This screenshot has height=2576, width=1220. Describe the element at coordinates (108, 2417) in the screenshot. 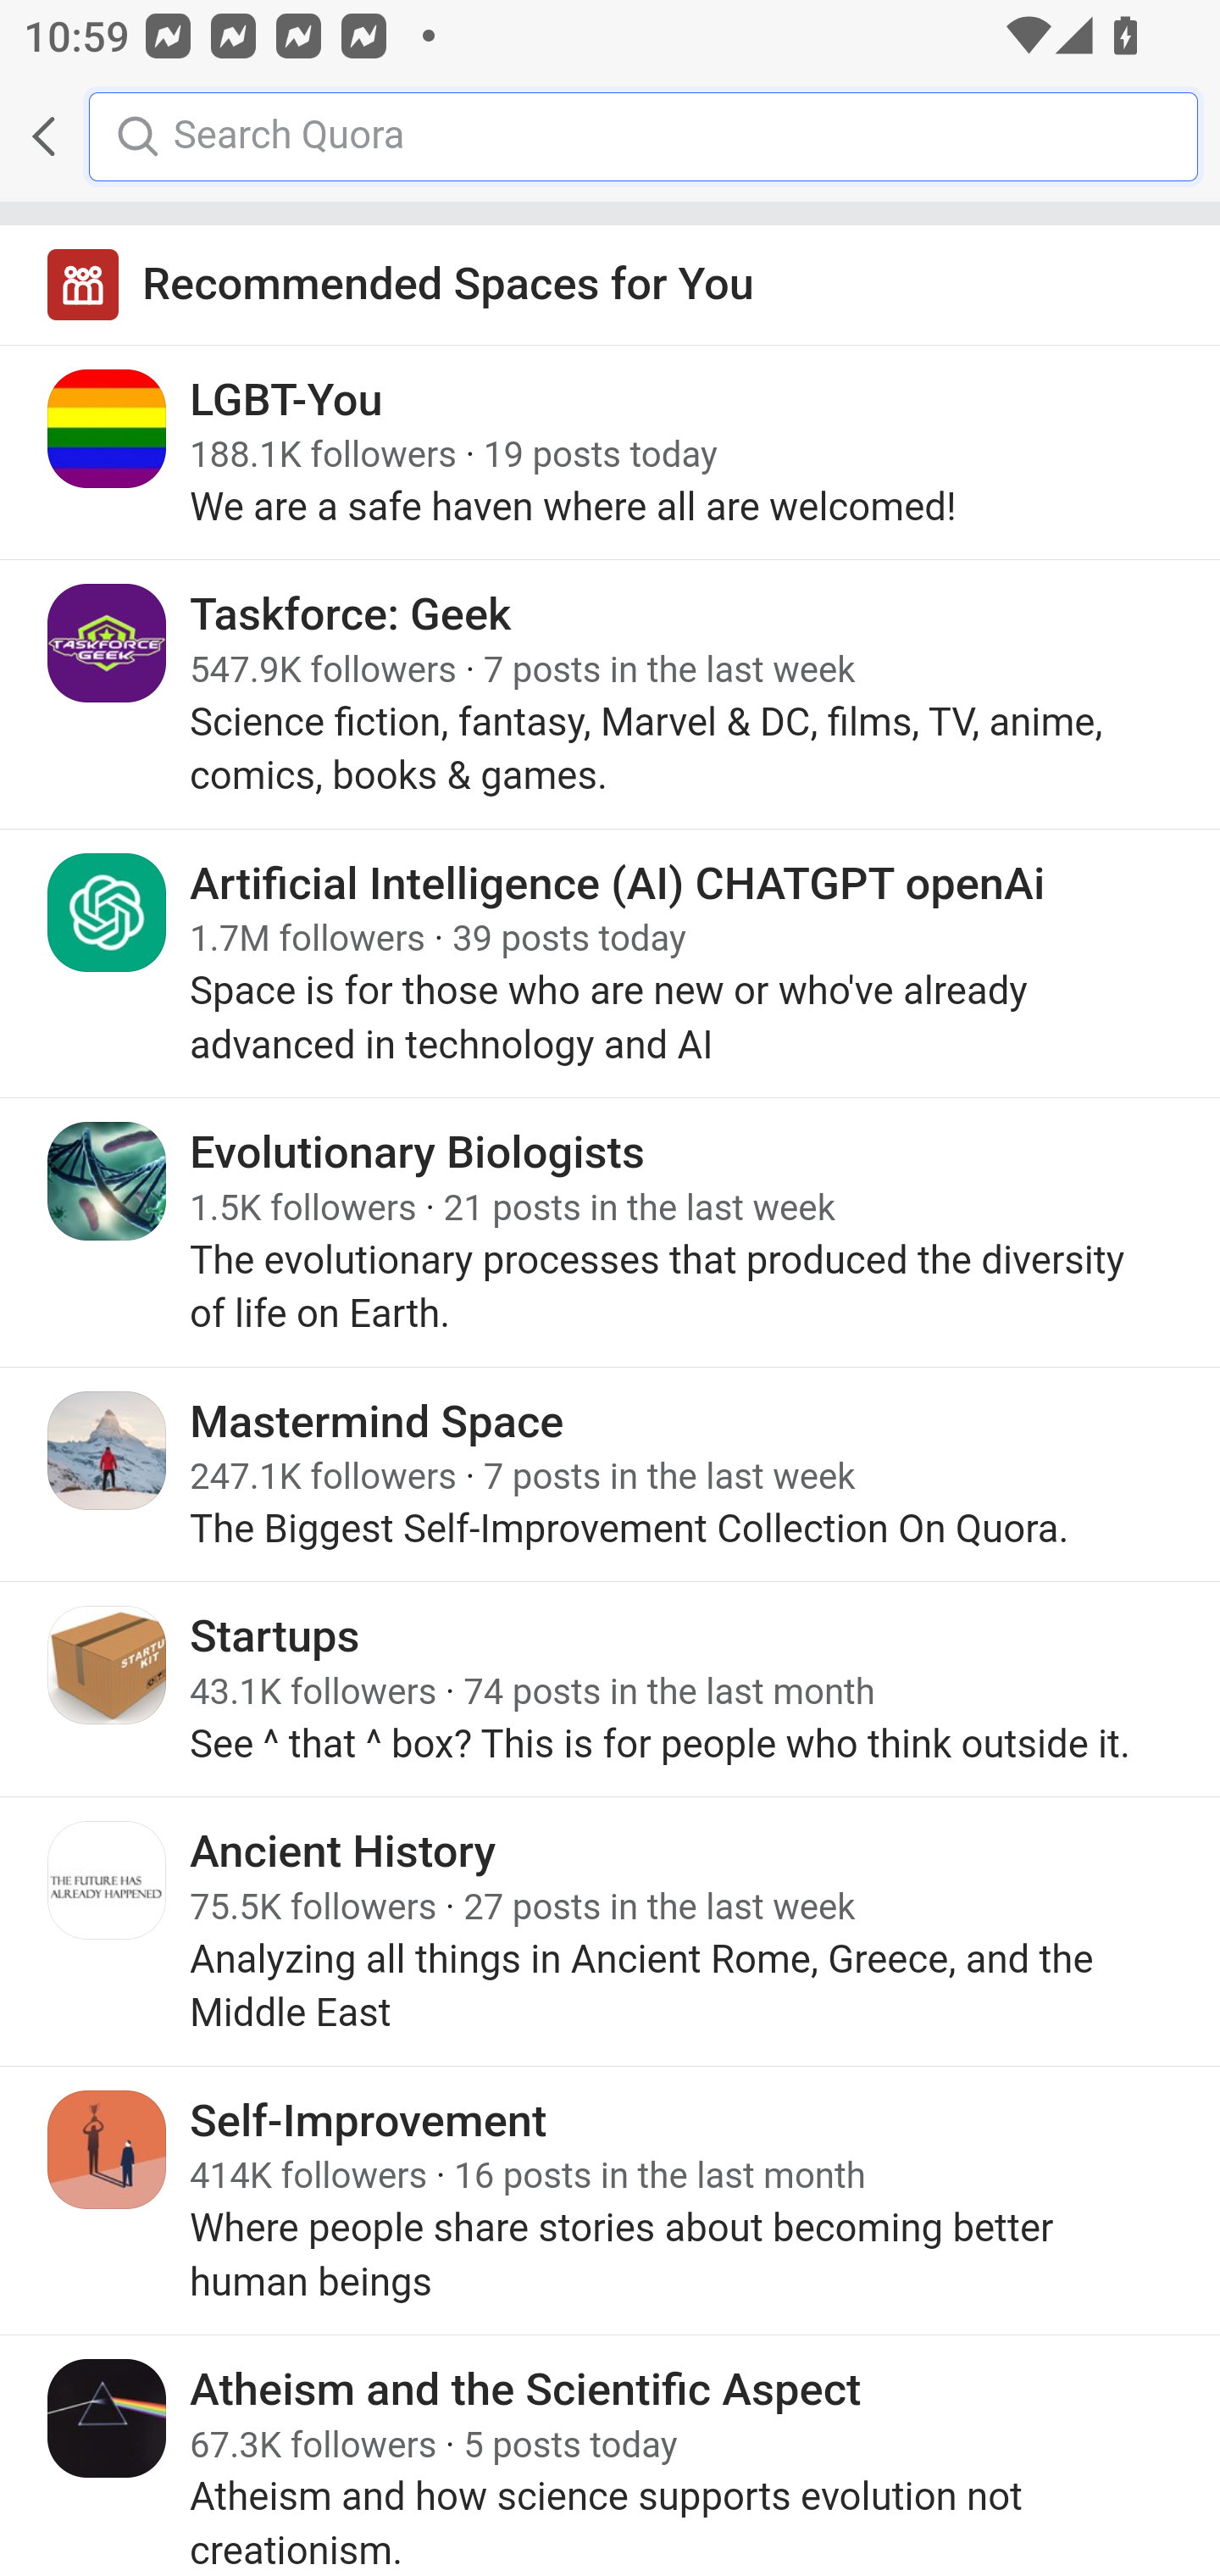

I see `Icon for Atheism and the Scientific Aspect` at that location.